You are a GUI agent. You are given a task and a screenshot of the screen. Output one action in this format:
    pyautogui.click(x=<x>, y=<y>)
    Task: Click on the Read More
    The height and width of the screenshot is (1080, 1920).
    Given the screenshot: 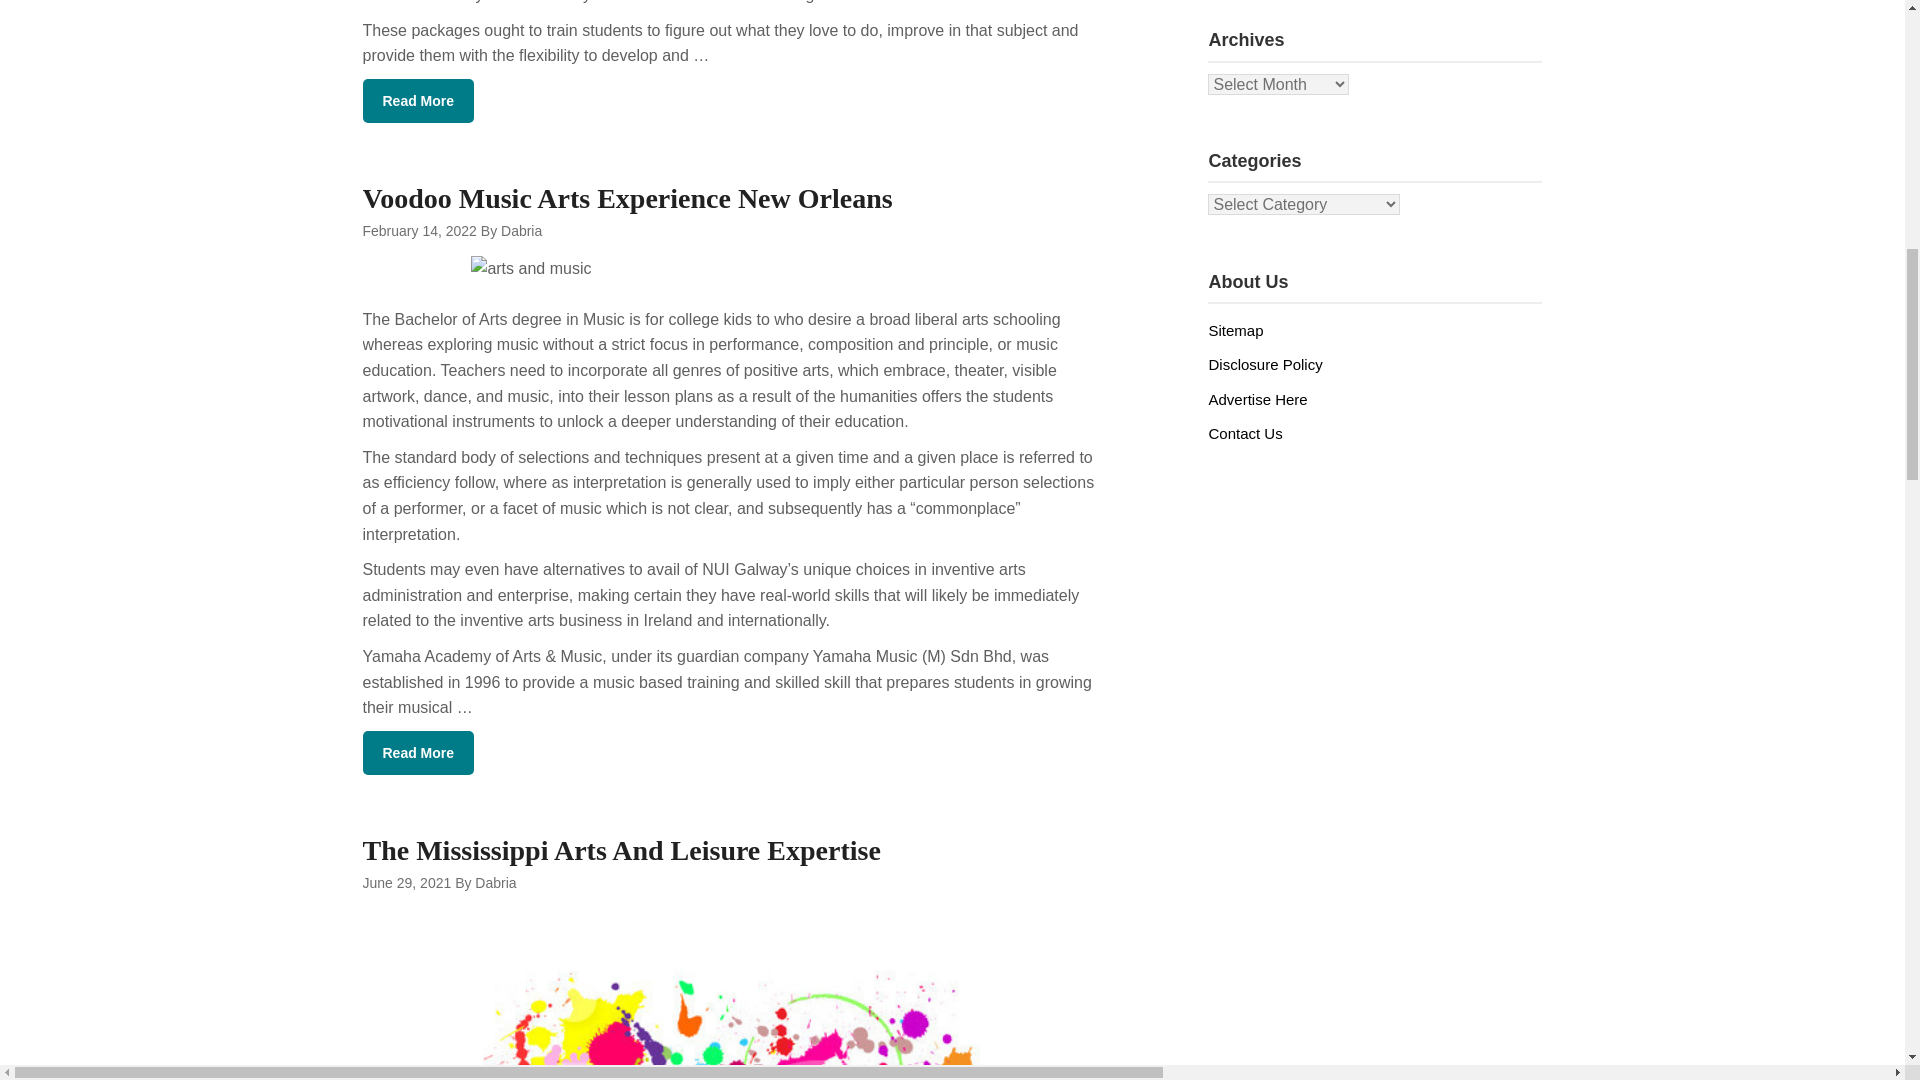 What is the action you would take?
    pyautogui.click(x=418, y=100)
    